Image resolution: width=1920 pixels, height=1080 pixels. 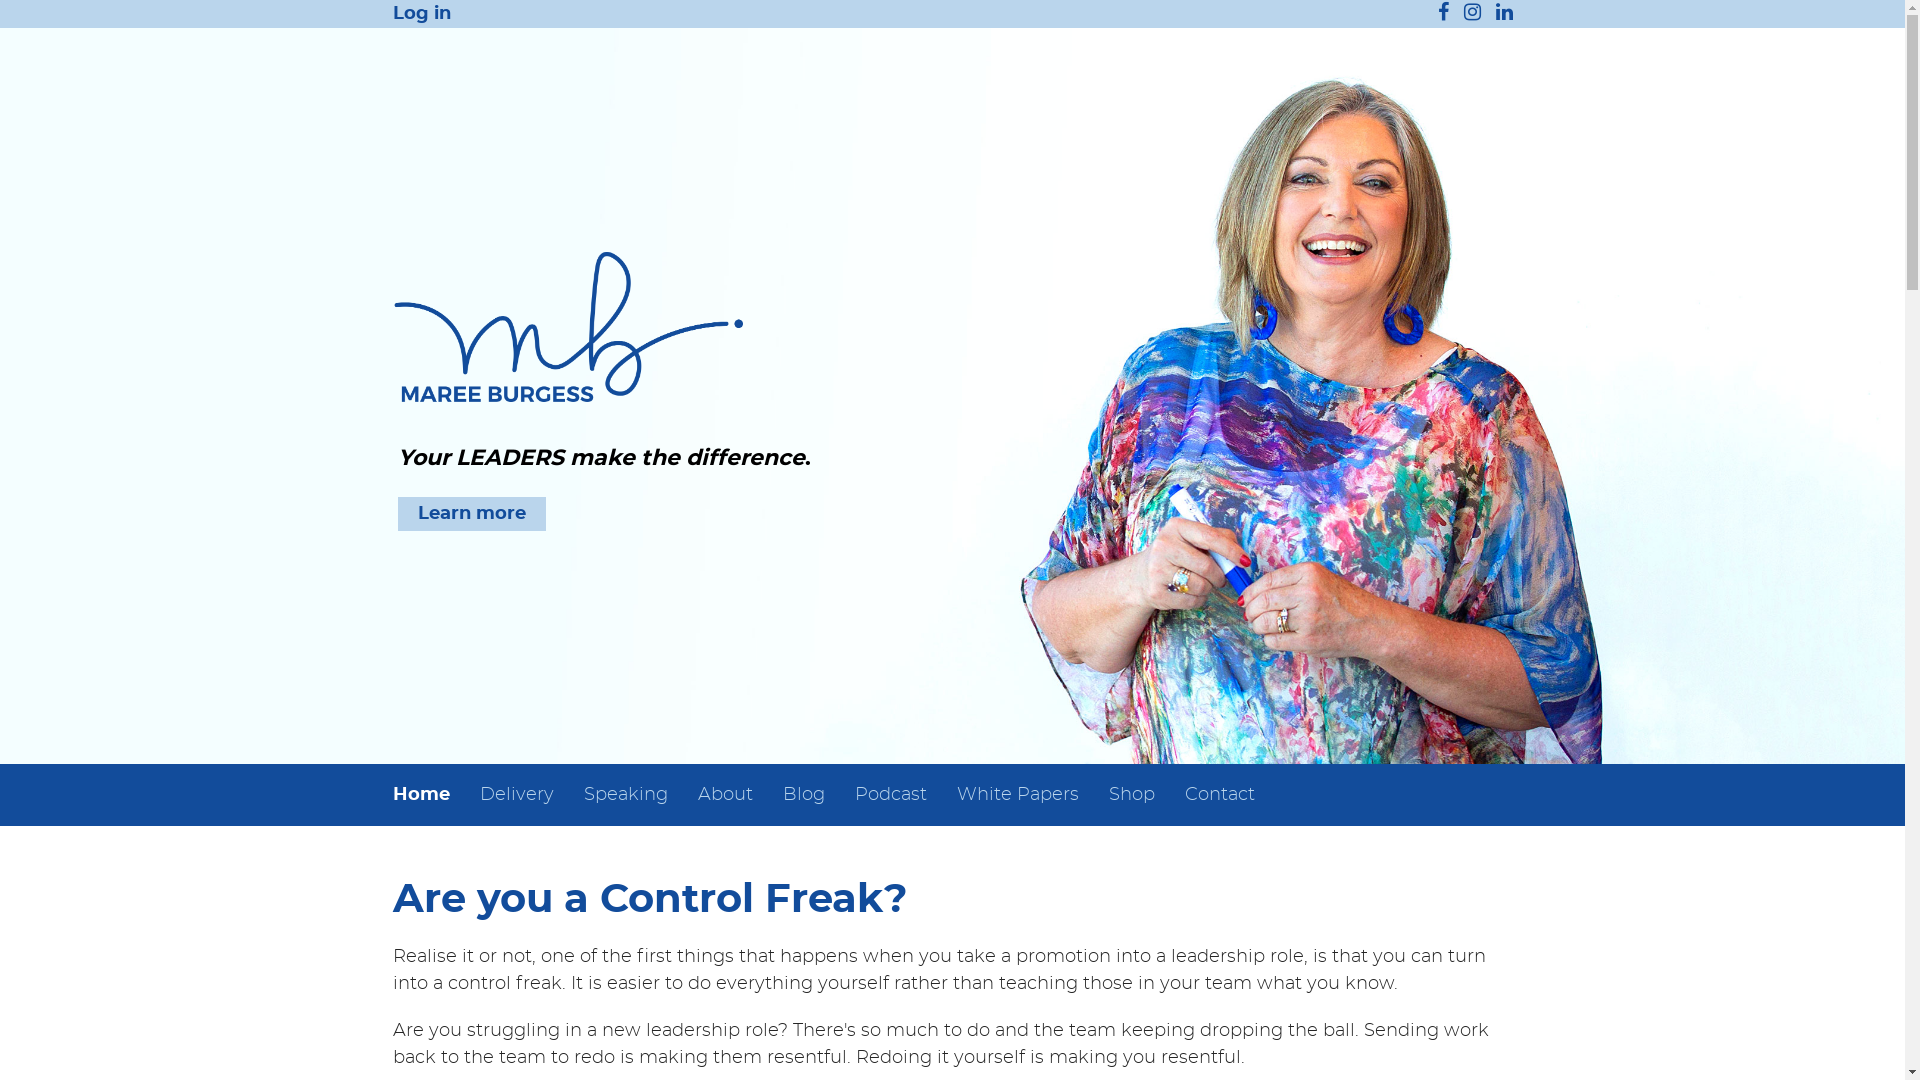 I want to click on About, so click(x=724, y=795).